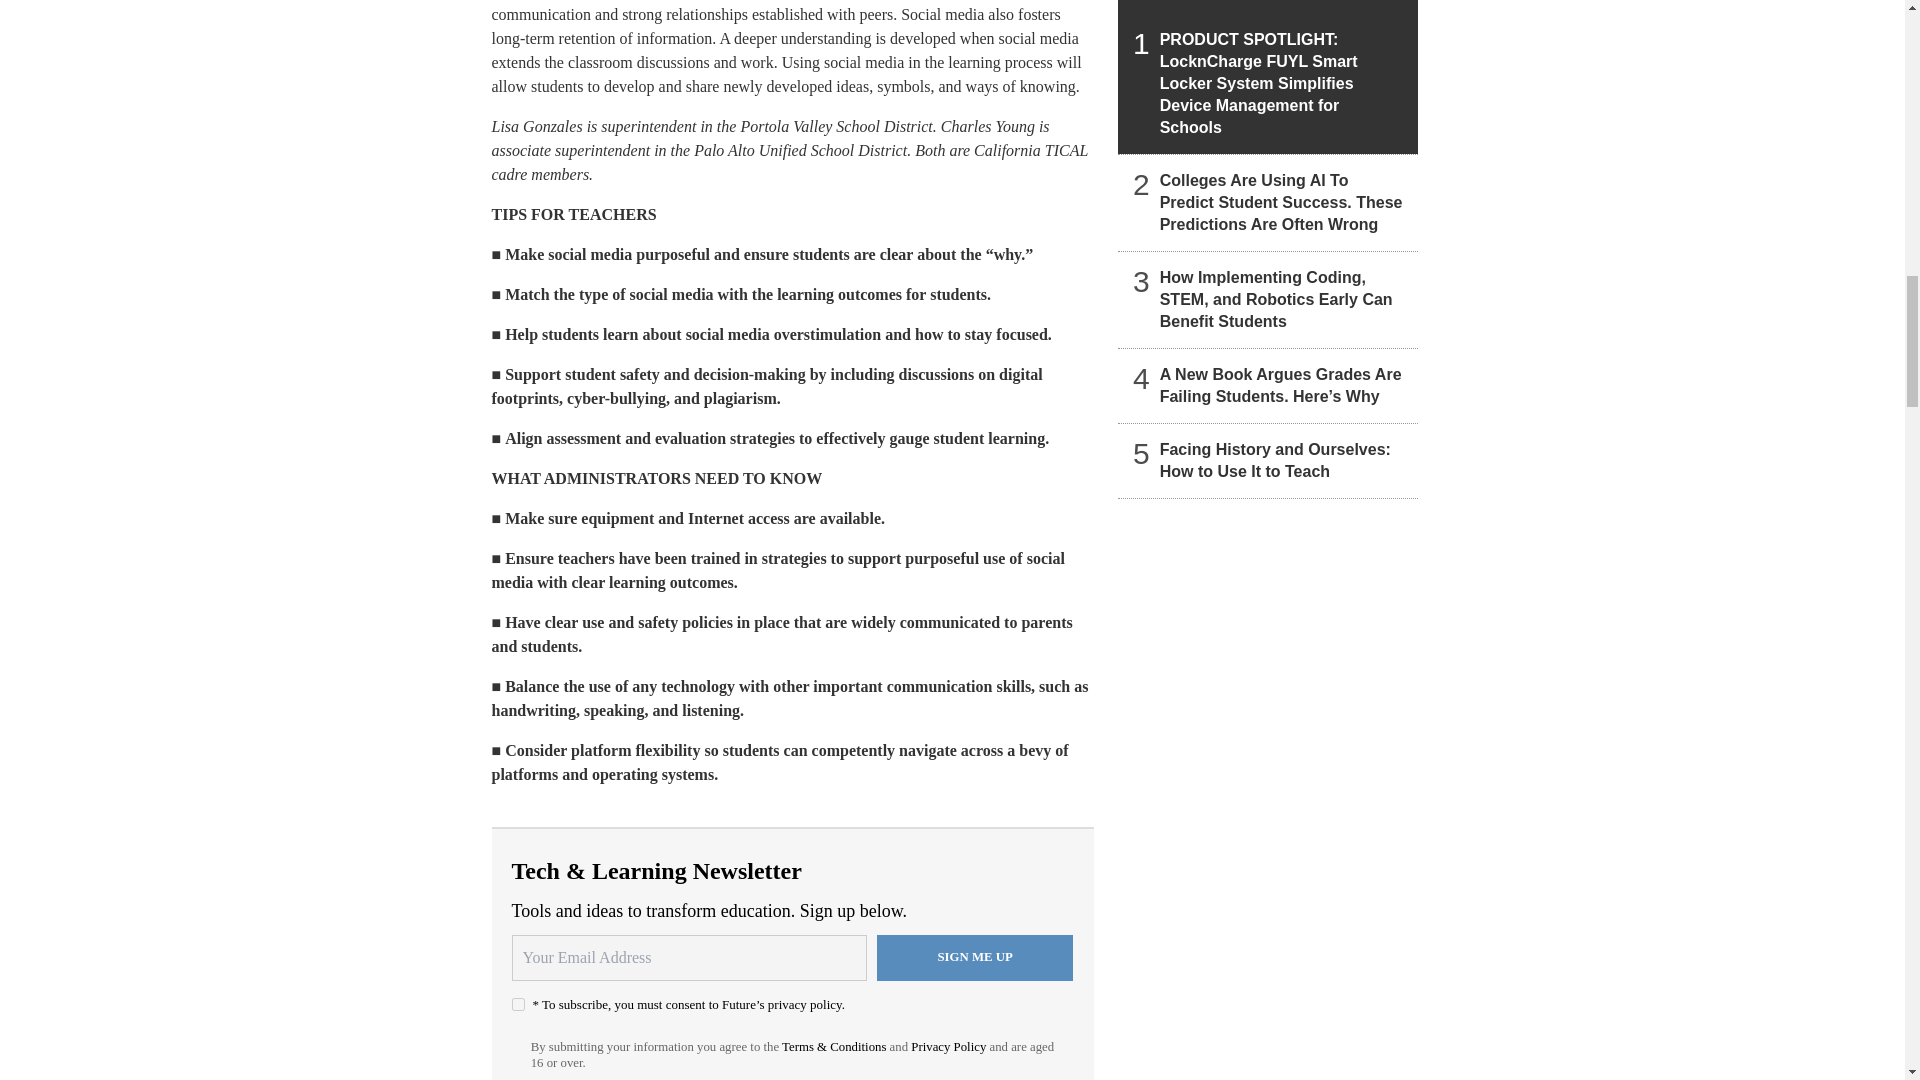 This screenshot has width=1920, height=1080. I want to click on Sign me up, so click(975, 958).